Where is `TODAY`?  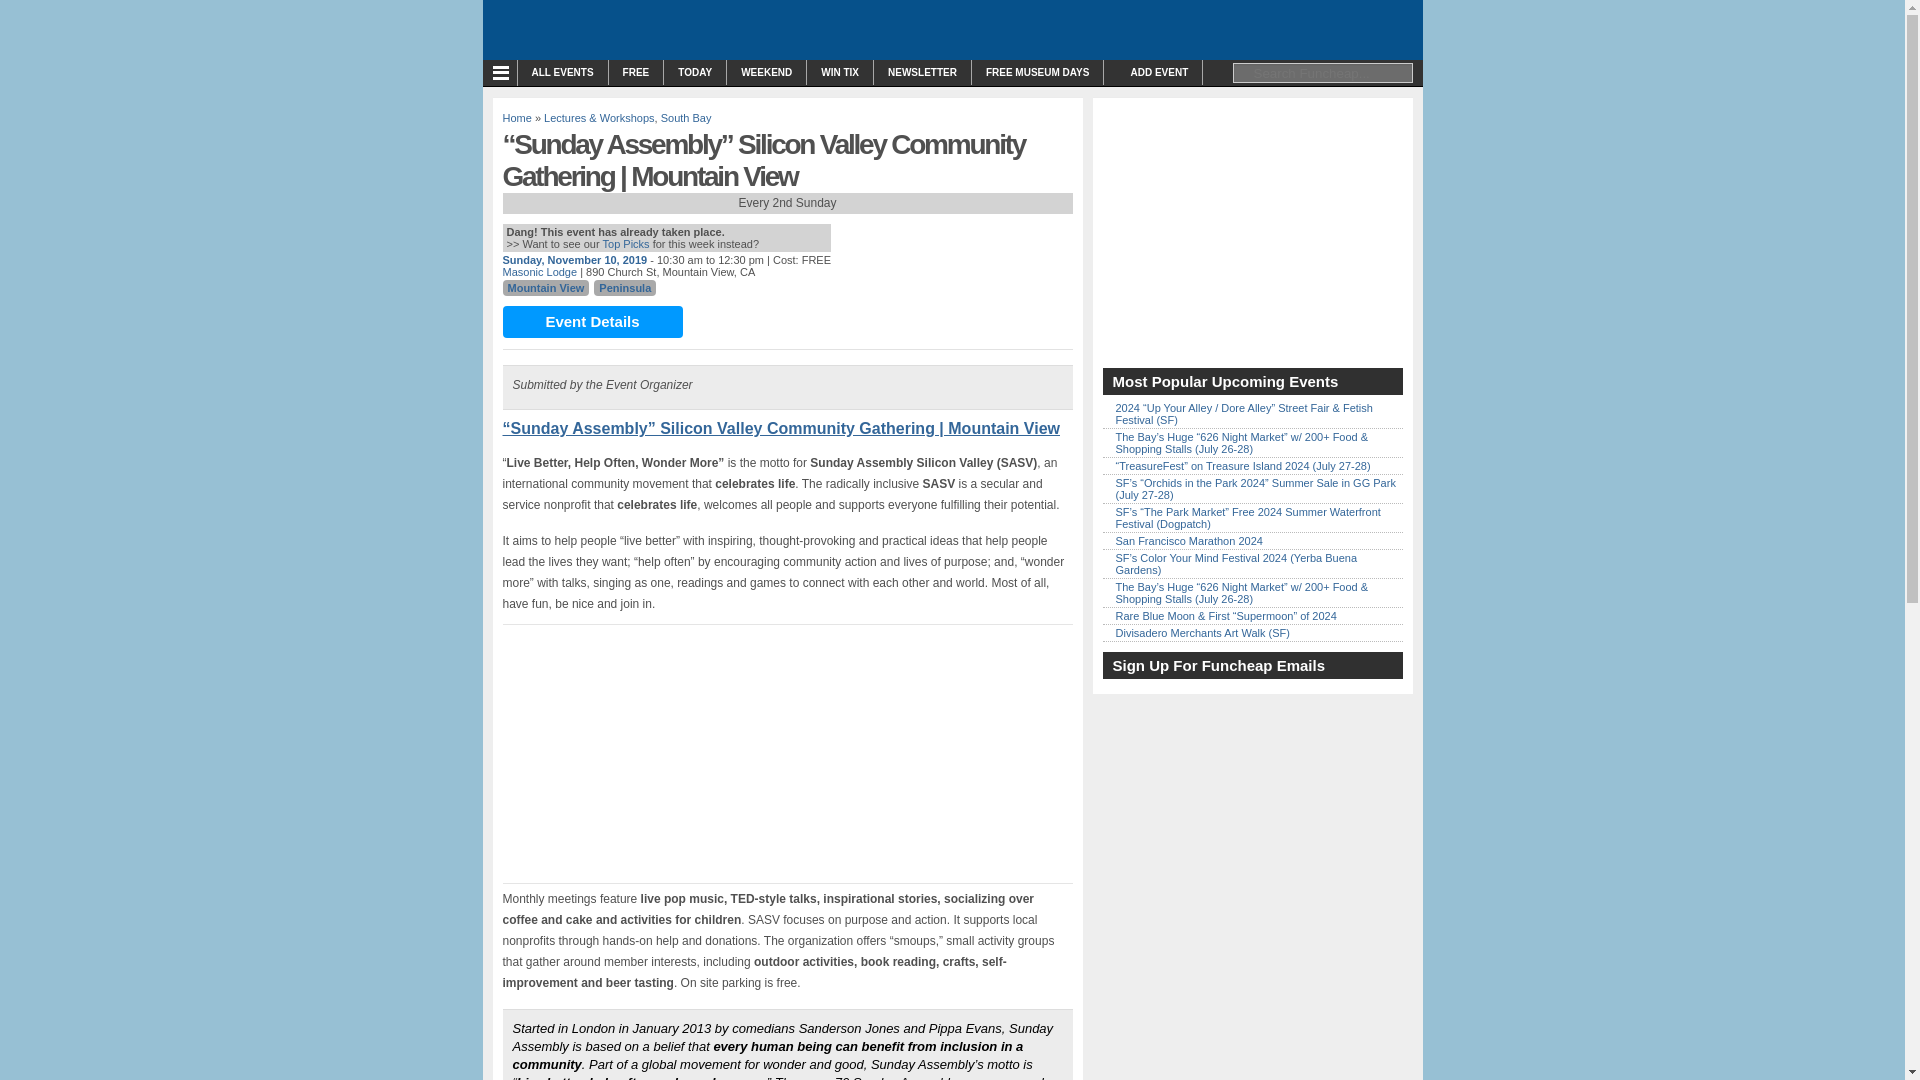
TODAY is located at coordinates (694, 72).